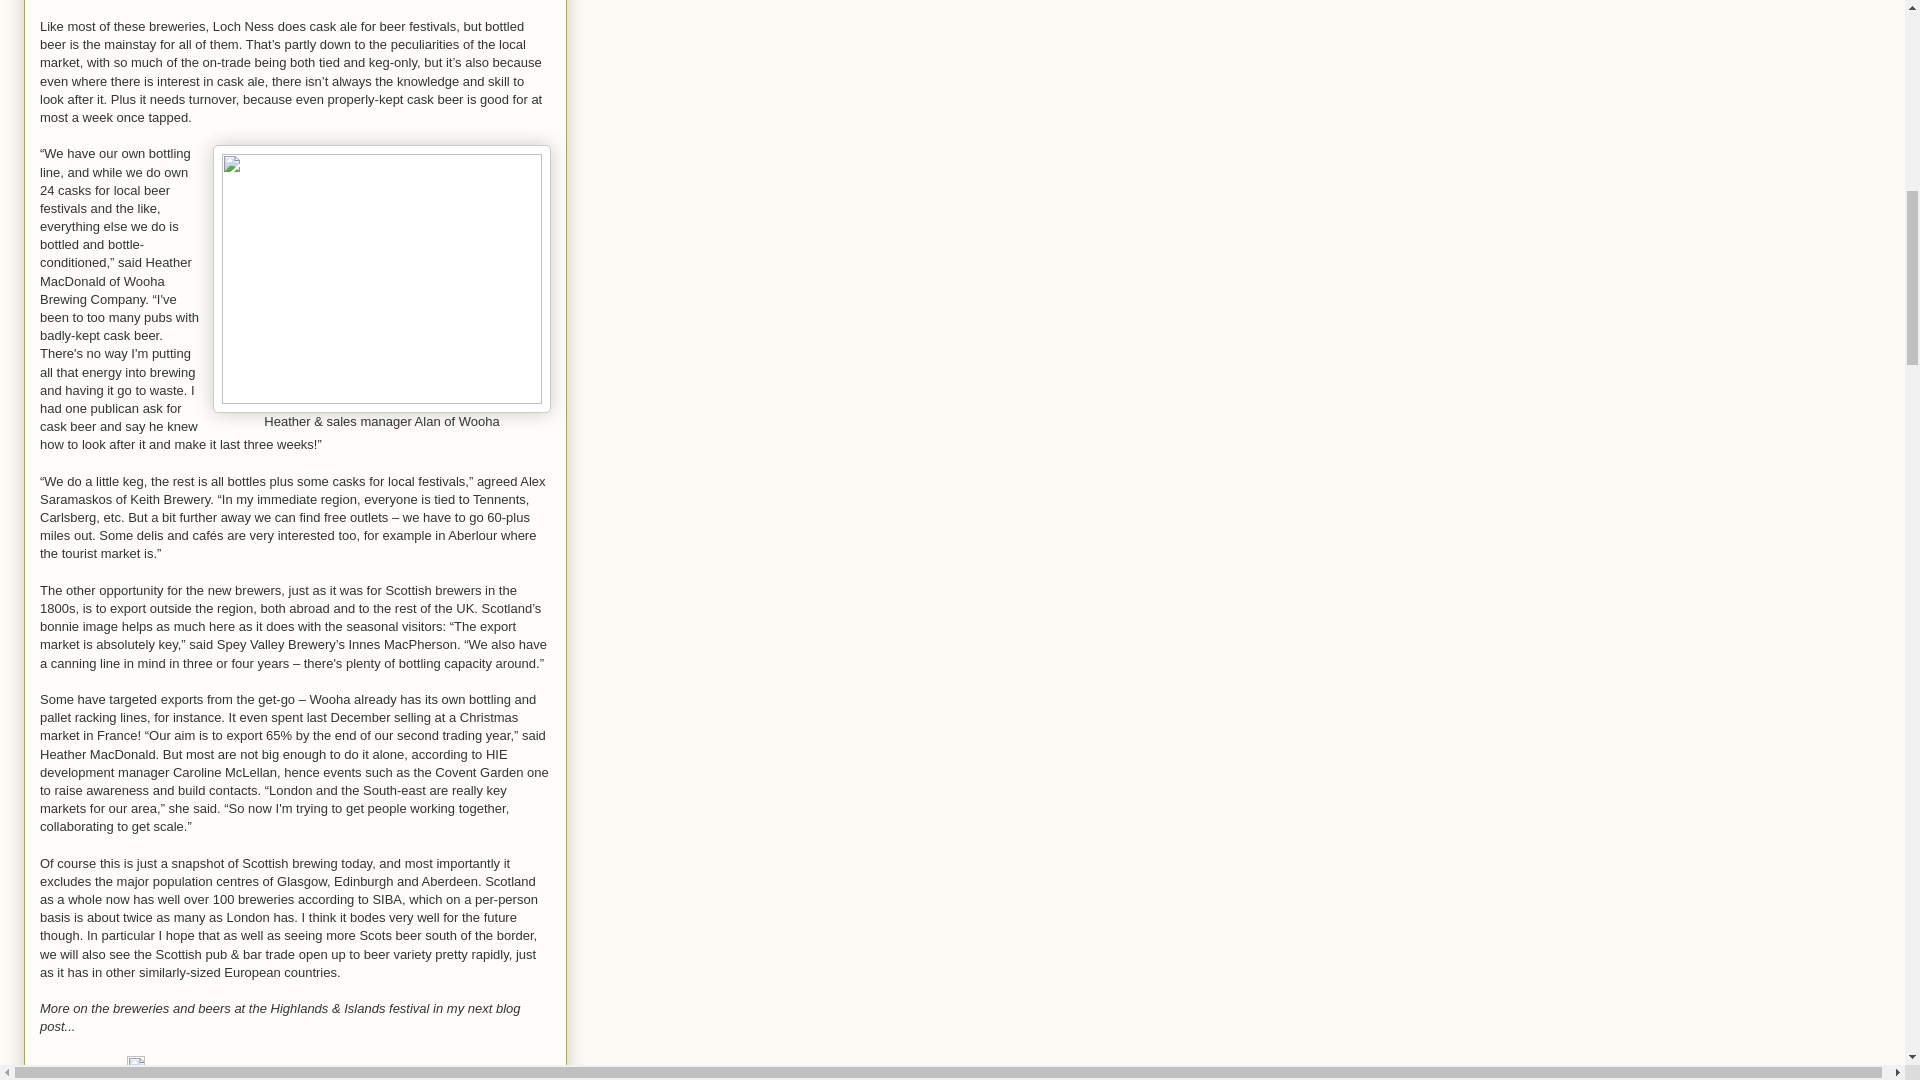 The height and width of the screenshot is (1080, 1920). I want to click on BlogThis!, so click(126, 1078).